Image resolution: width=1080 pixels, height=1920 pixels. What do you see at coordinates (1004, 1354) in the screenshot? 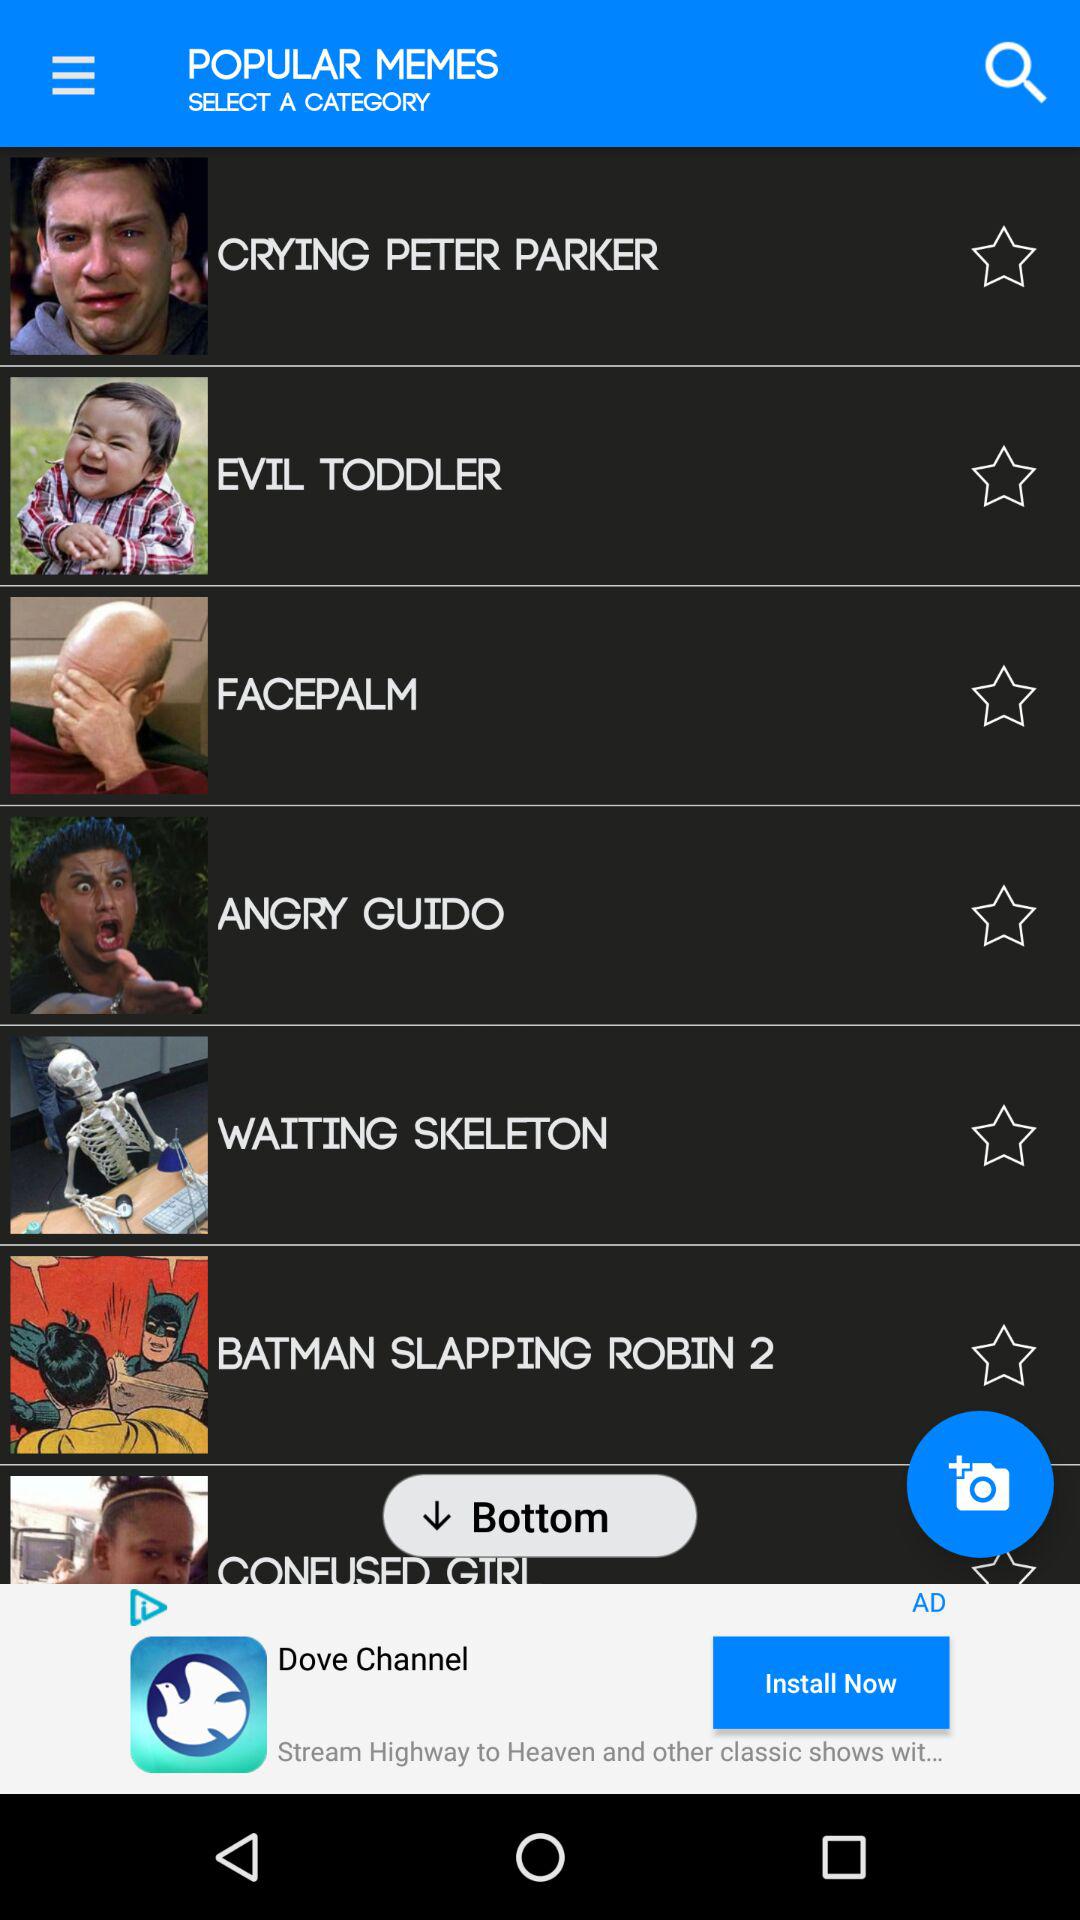
I see `favorite batman slapping robin 2` at bounding box center [1004, 1354].